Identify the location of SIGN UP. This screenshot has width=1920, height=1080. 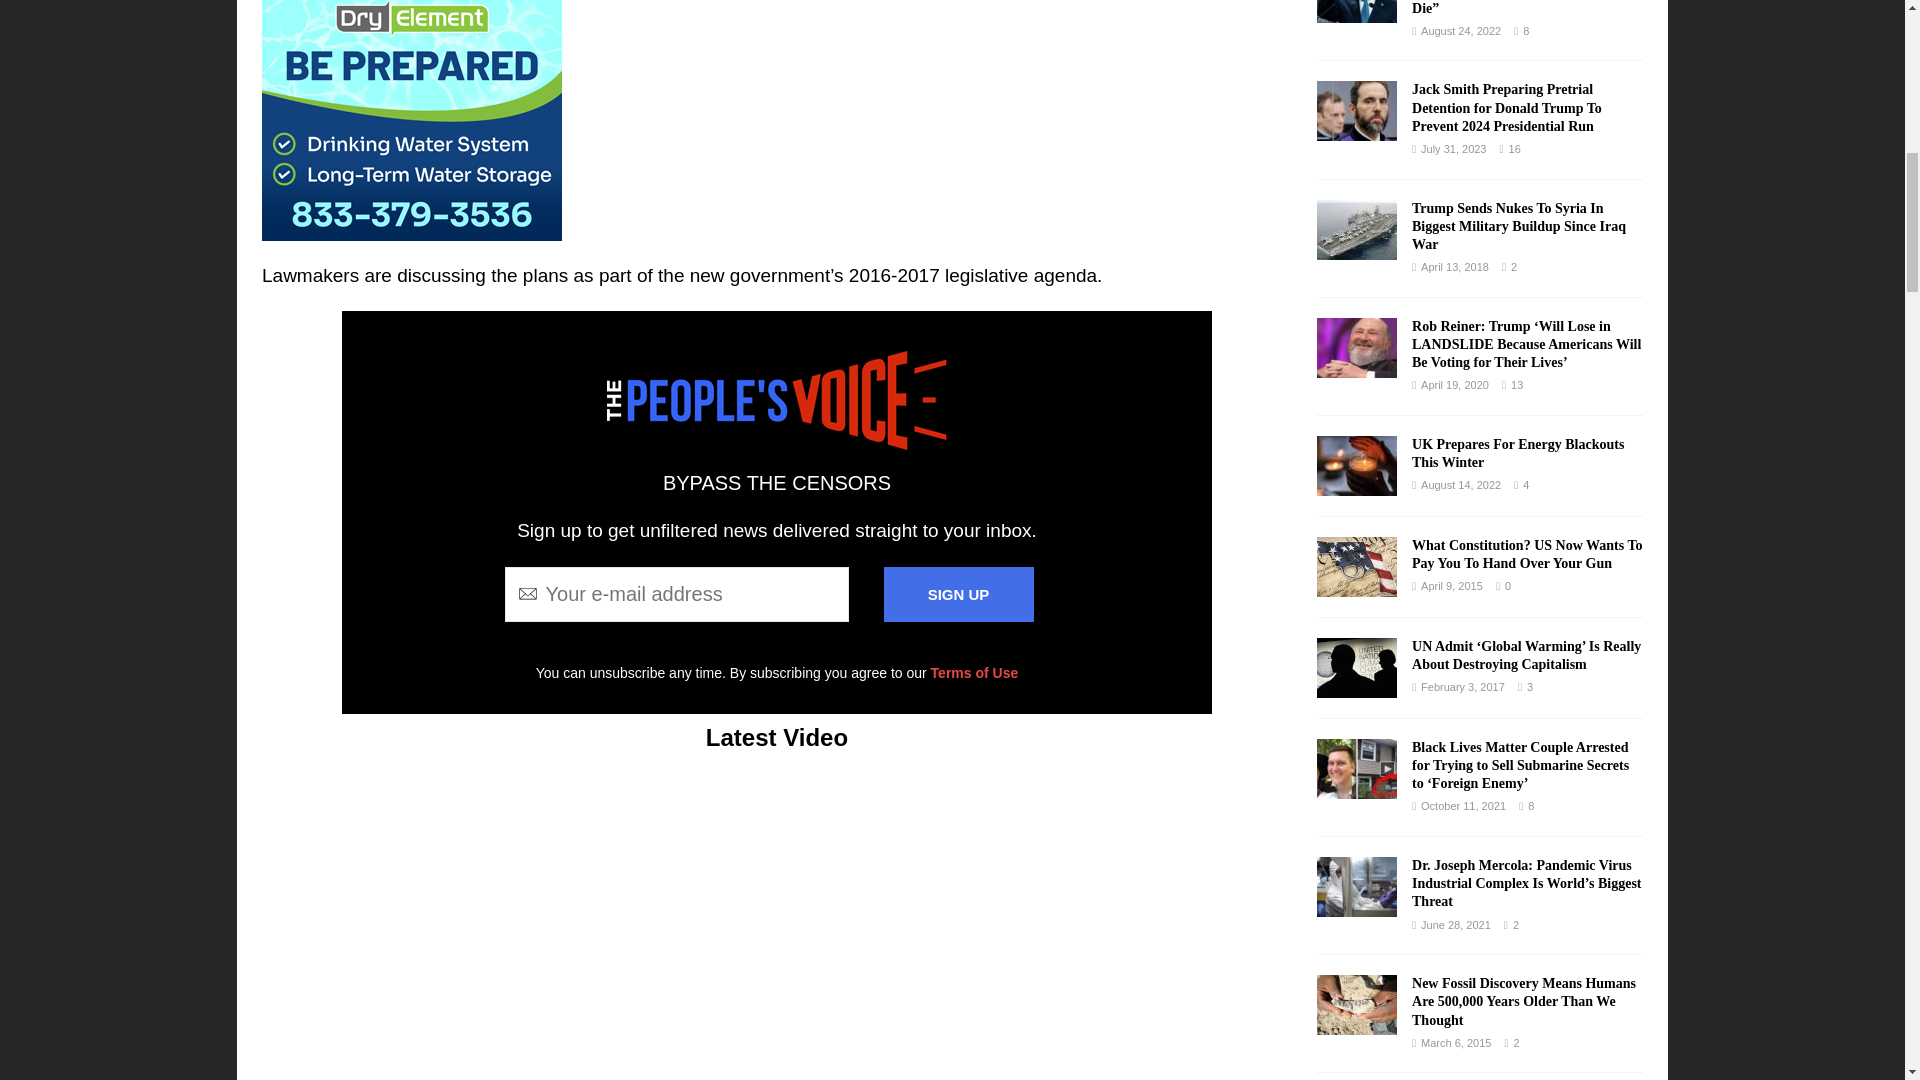
(958, 594).